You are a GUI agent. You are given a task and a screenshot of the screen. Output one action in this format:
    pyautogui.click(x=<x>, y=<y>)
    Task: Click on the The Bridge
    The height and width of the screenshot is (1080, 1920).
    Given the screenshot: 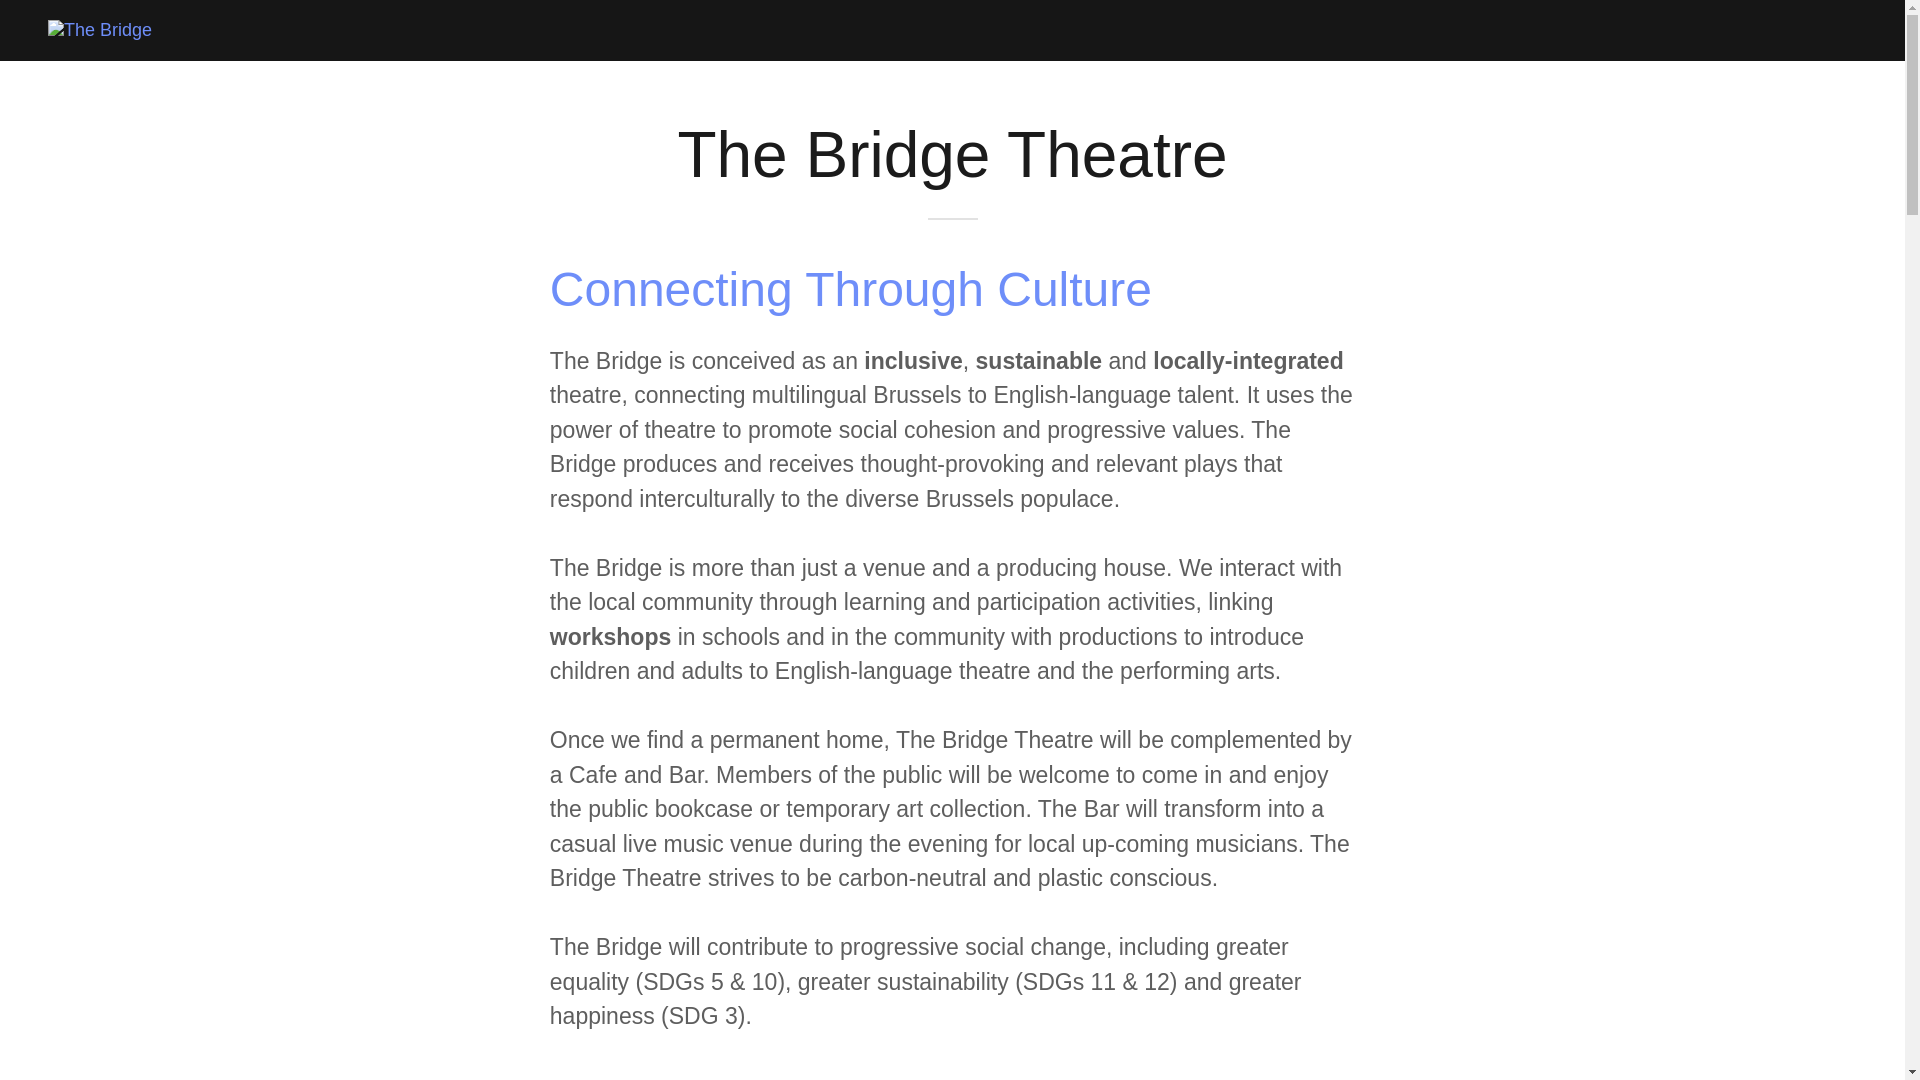 What is the action you would take?
    pyautogui.click(x=100, y=30)
    